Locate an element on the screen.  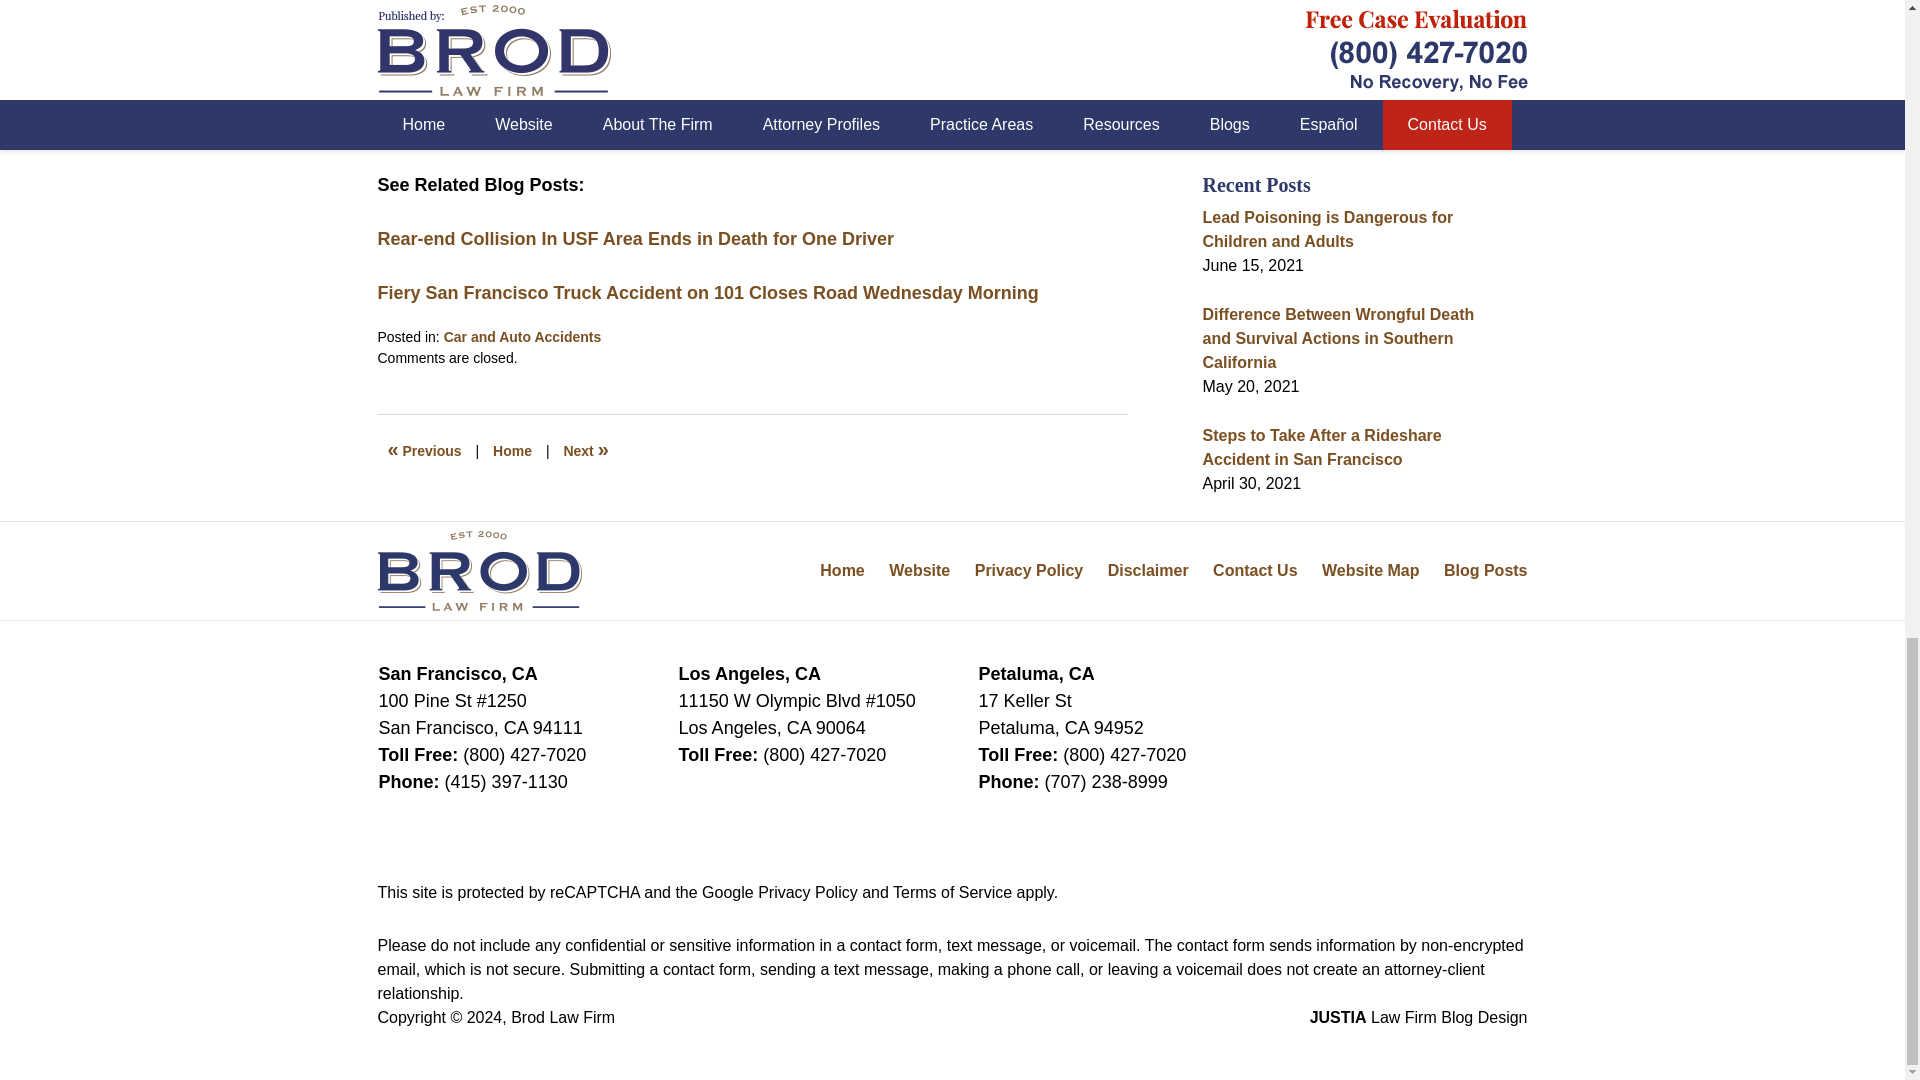
Rear-end Collision In USF Area Ends in Death for One Driver is located at coordinates (636, 238).